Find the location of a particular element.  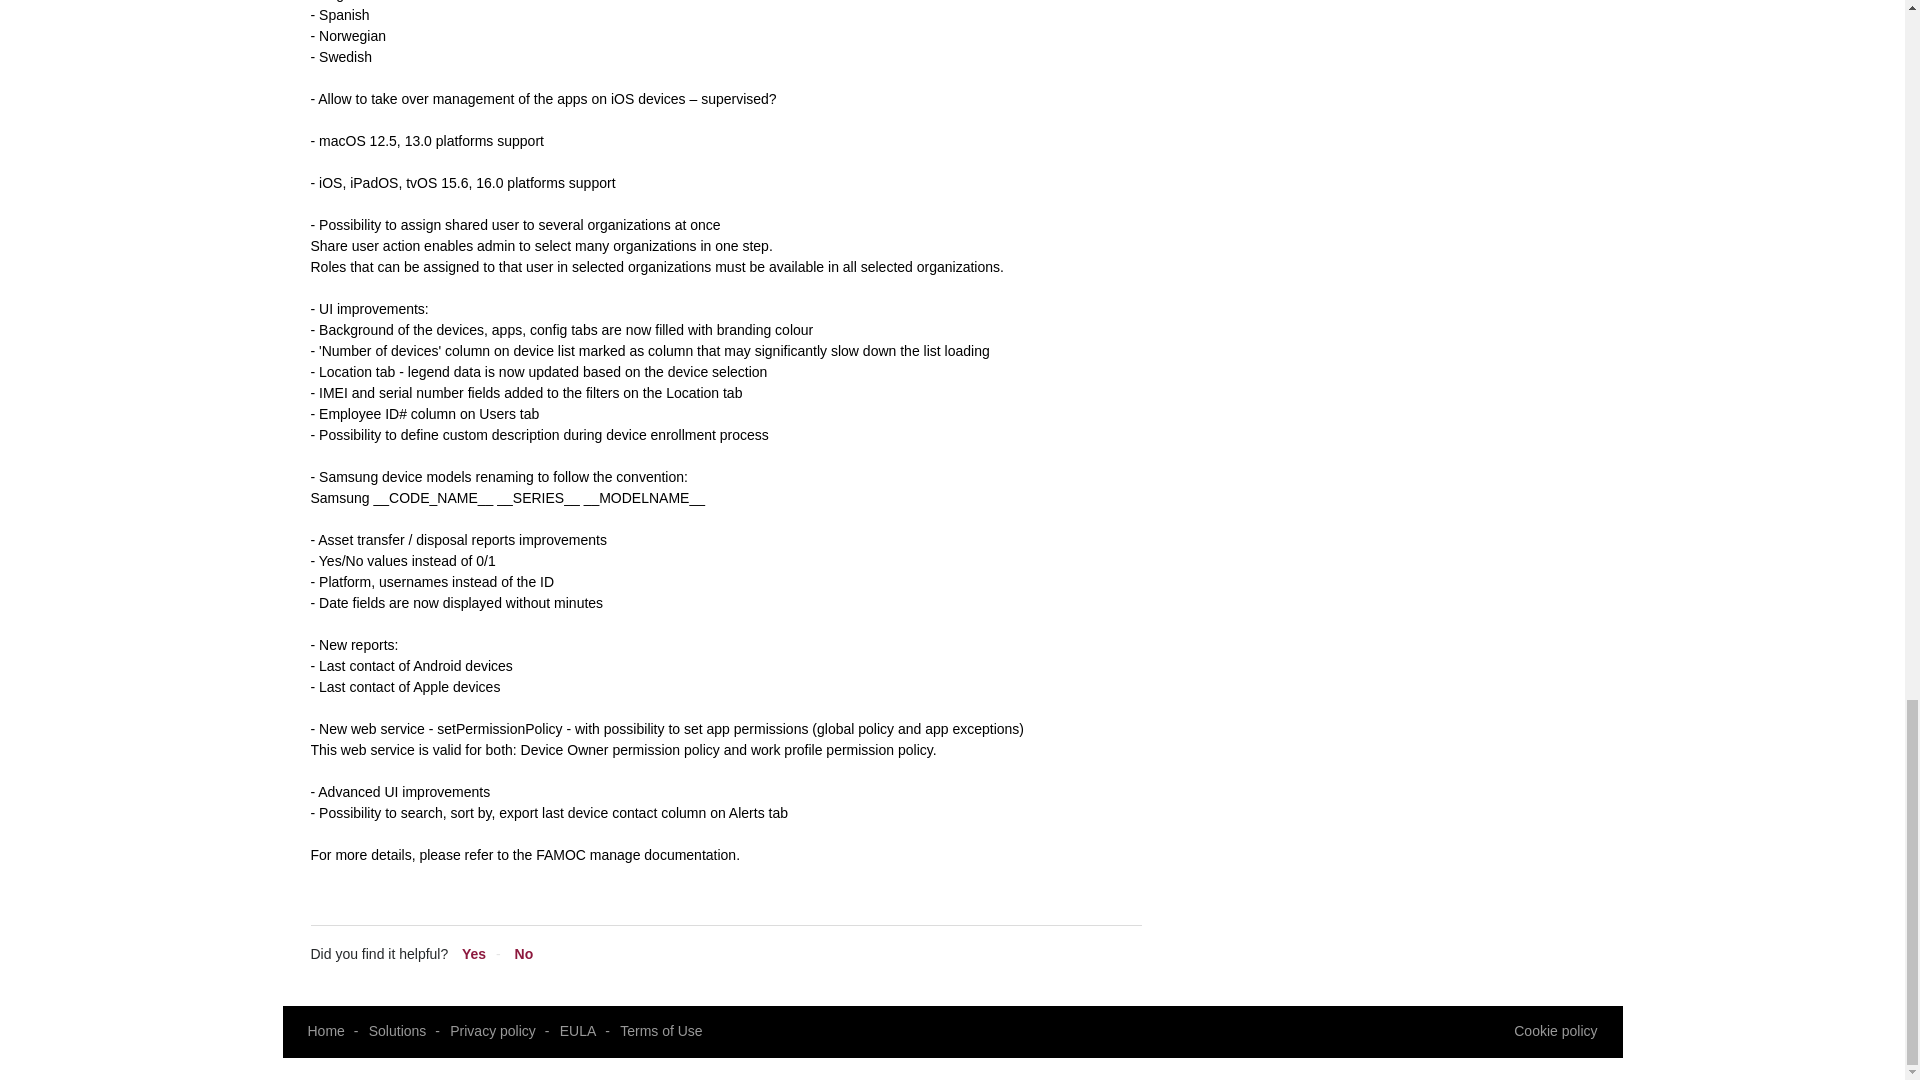

EULA is located at coordinates (578, 1030).